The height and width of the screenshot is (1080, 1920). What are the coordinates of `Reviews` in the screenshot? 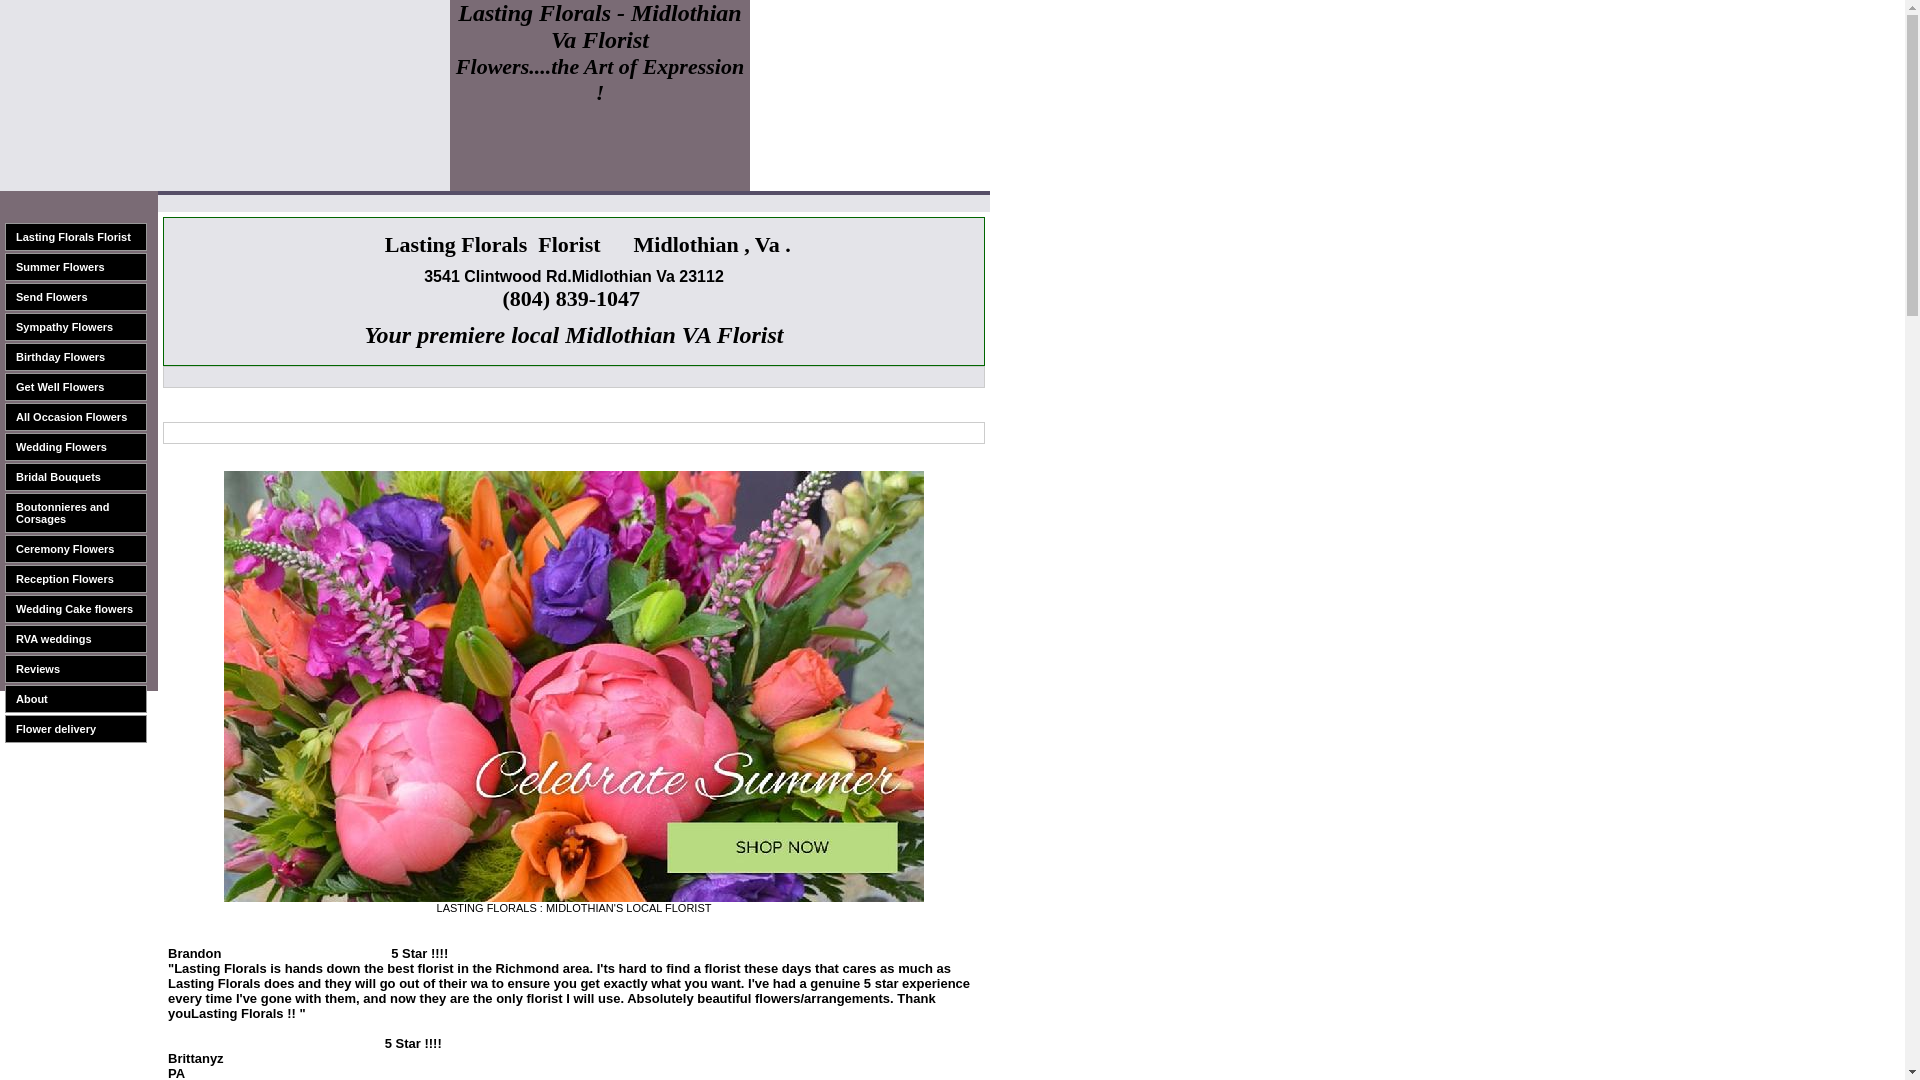 It's located at (76, 668).